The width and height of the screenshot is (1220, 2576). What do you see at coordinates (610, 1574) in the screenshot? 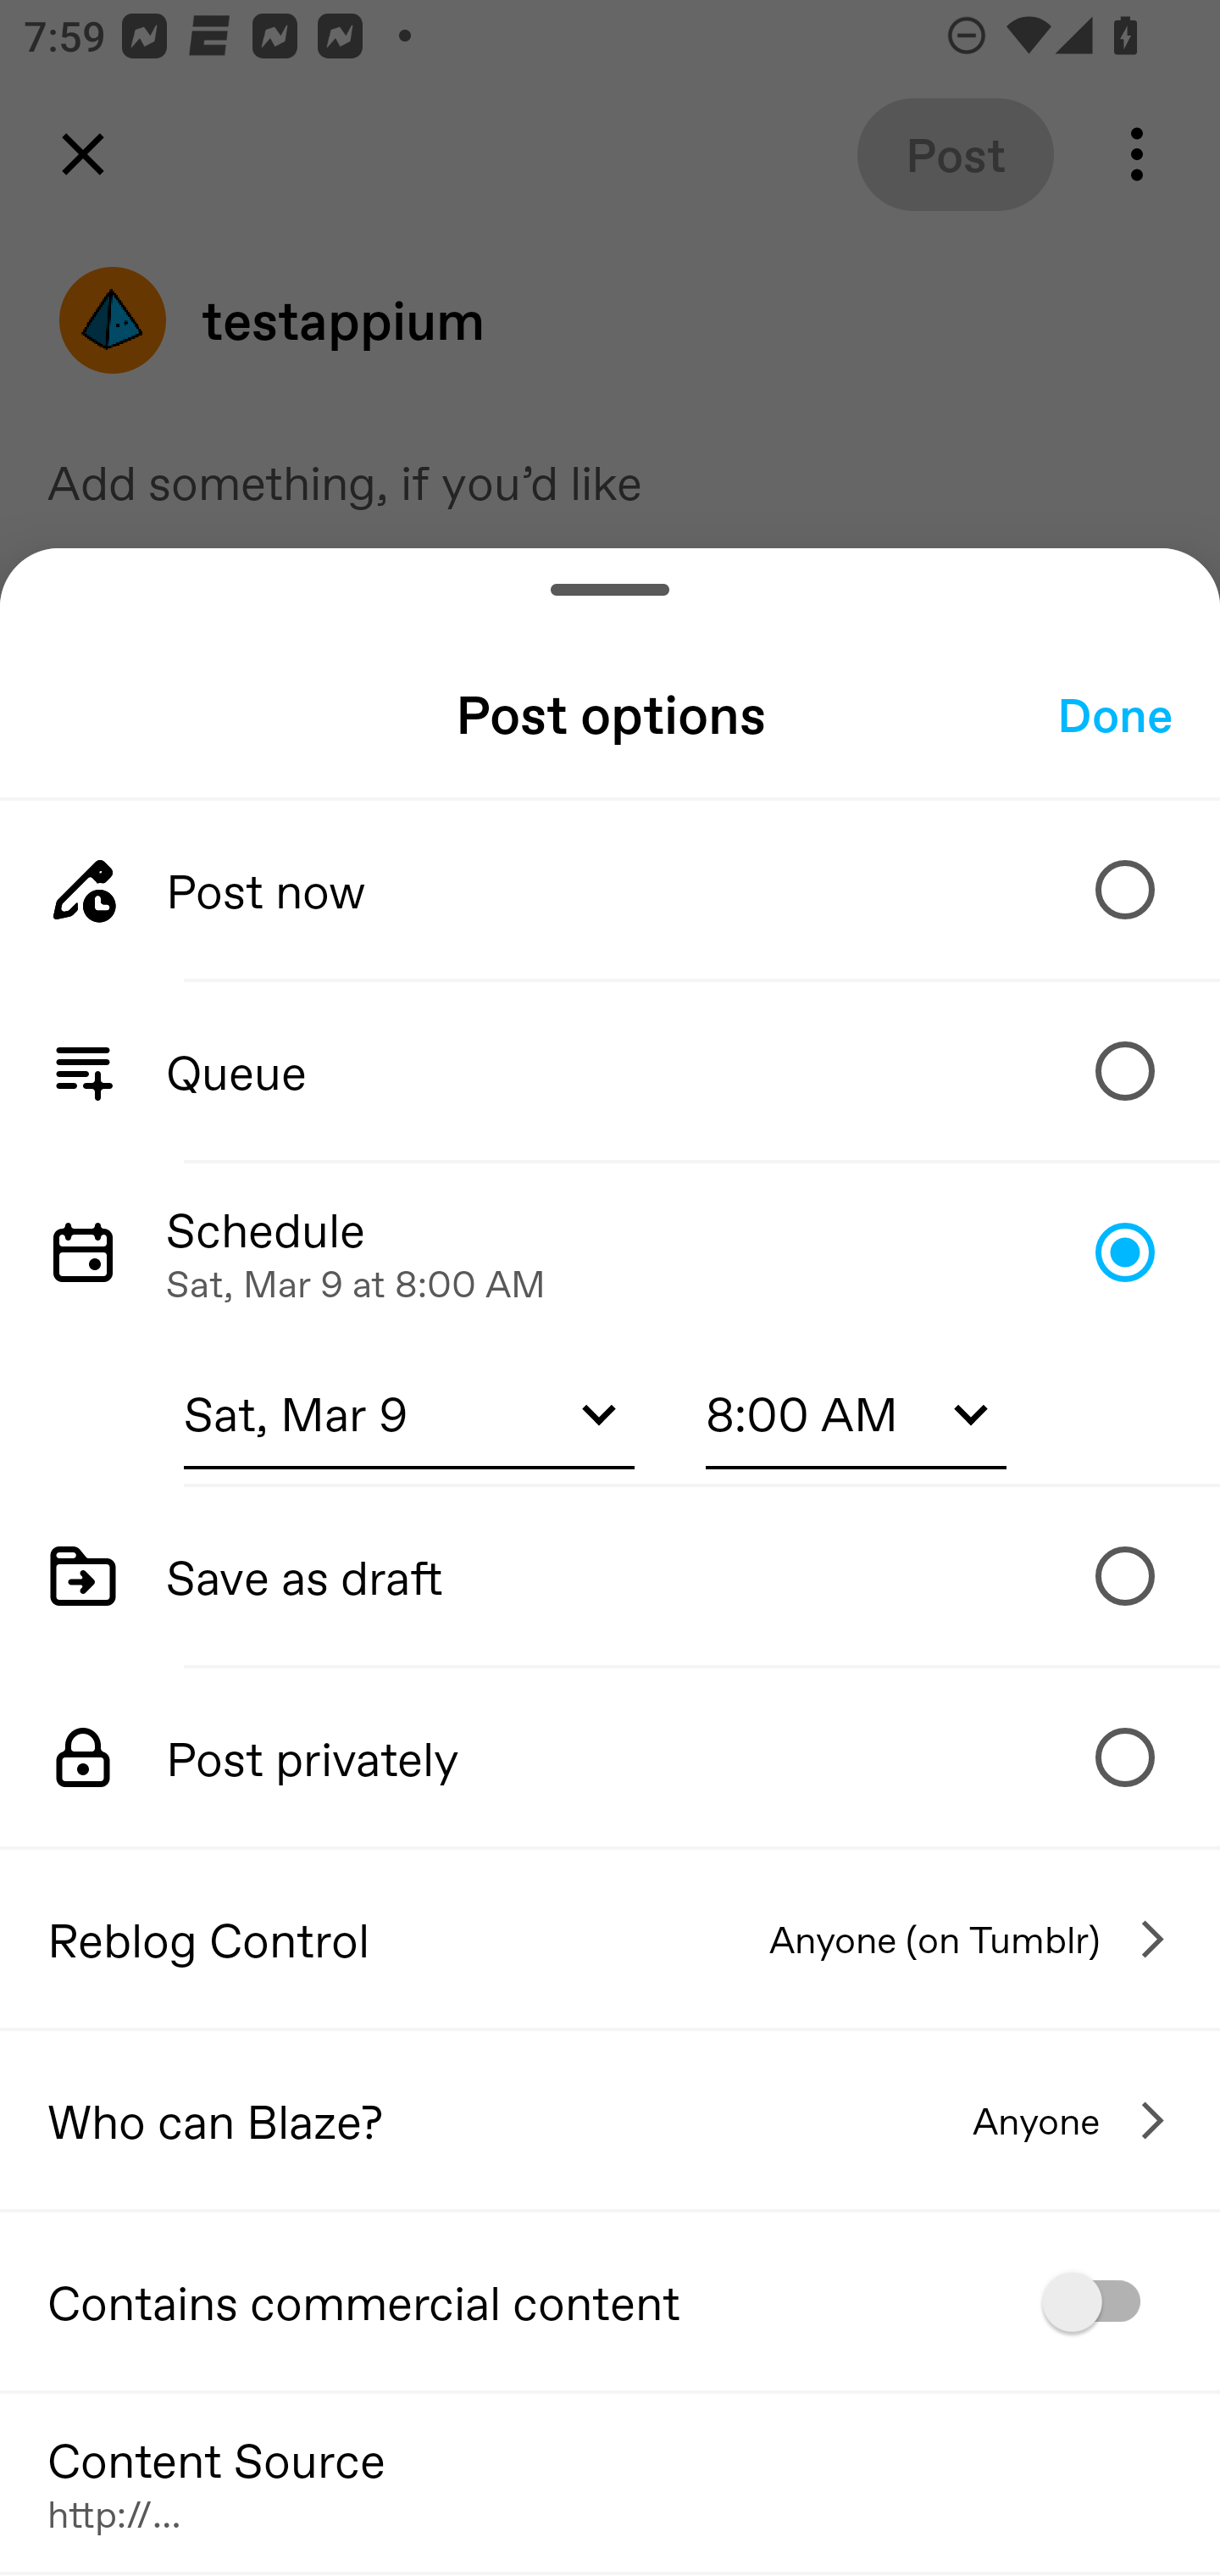
I see `Save as draft` at bounding box center [610, 1574].